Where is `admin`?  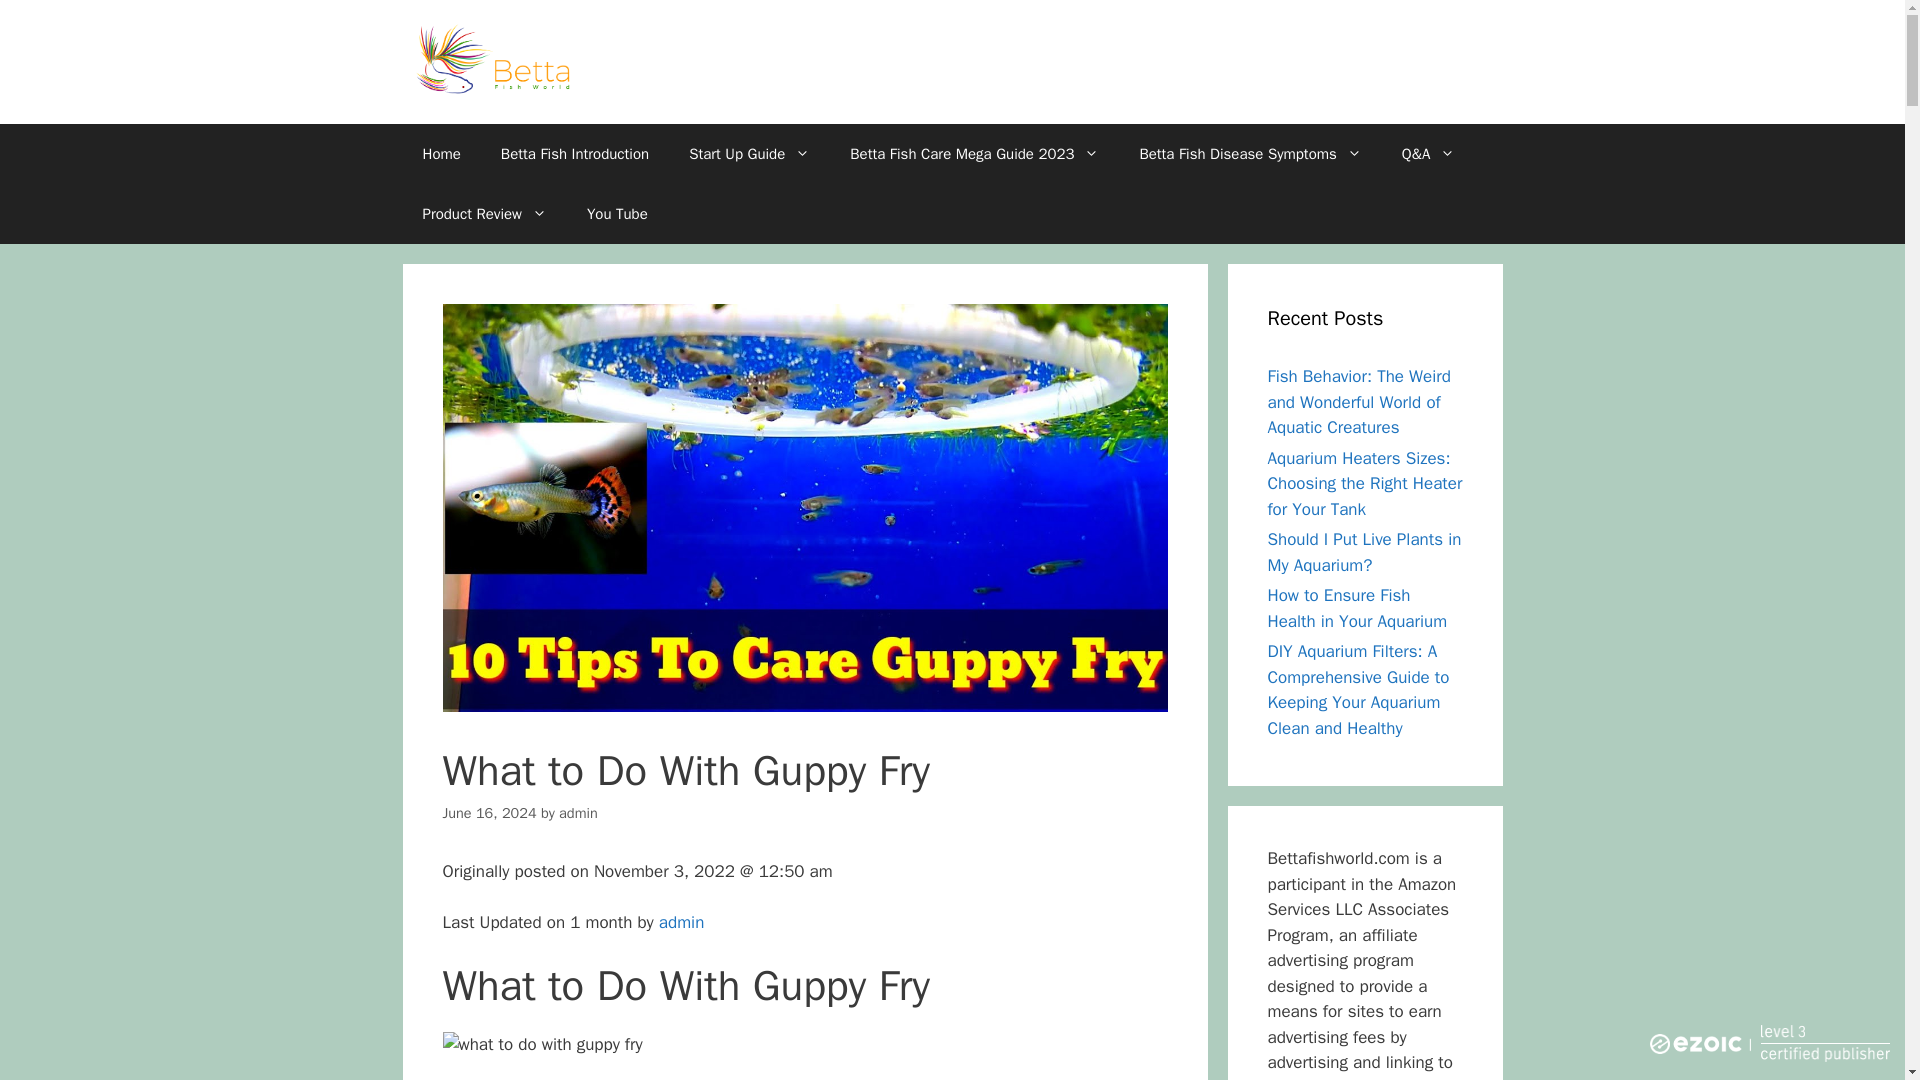 admin is located at coordinates (578, 812).